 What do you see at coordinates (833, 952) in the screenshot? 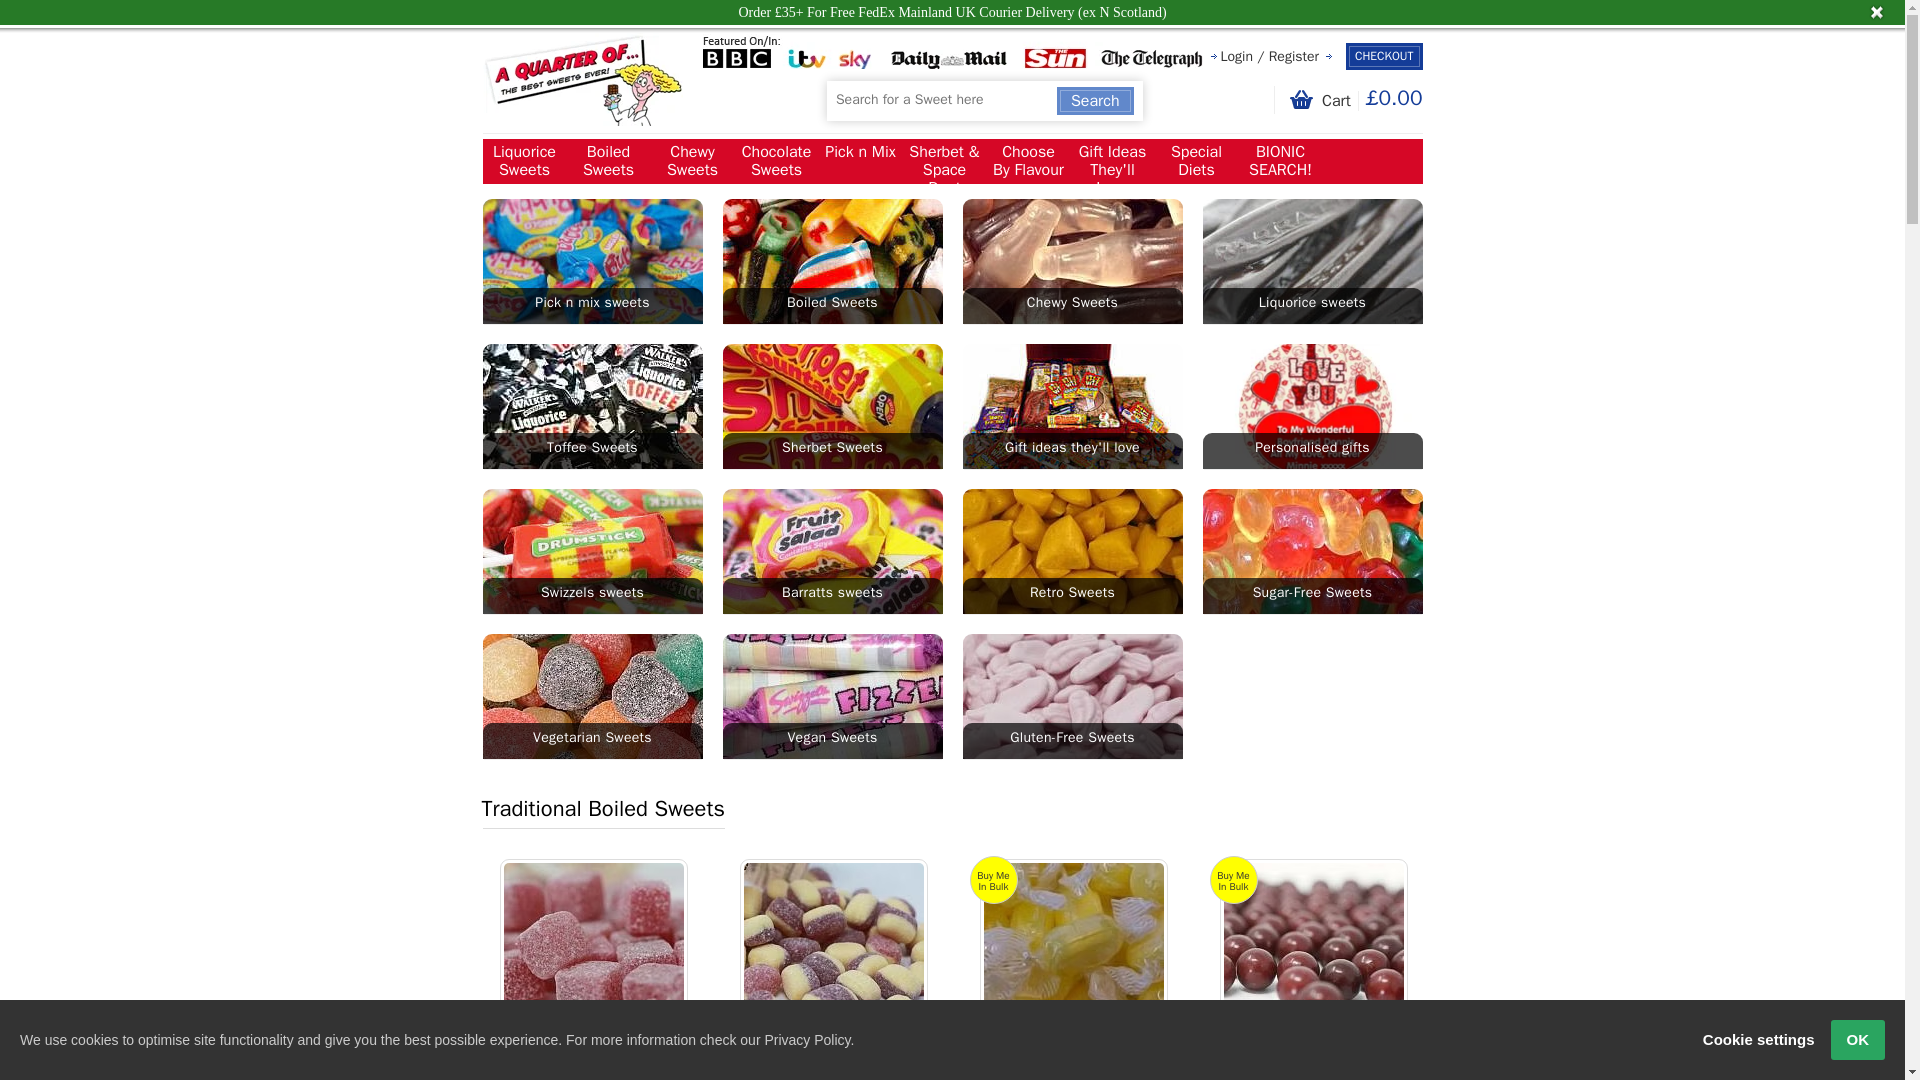
I see `Rhubarb and Custard Sweets: The Best Ever!` at bounding box center [833, 952].